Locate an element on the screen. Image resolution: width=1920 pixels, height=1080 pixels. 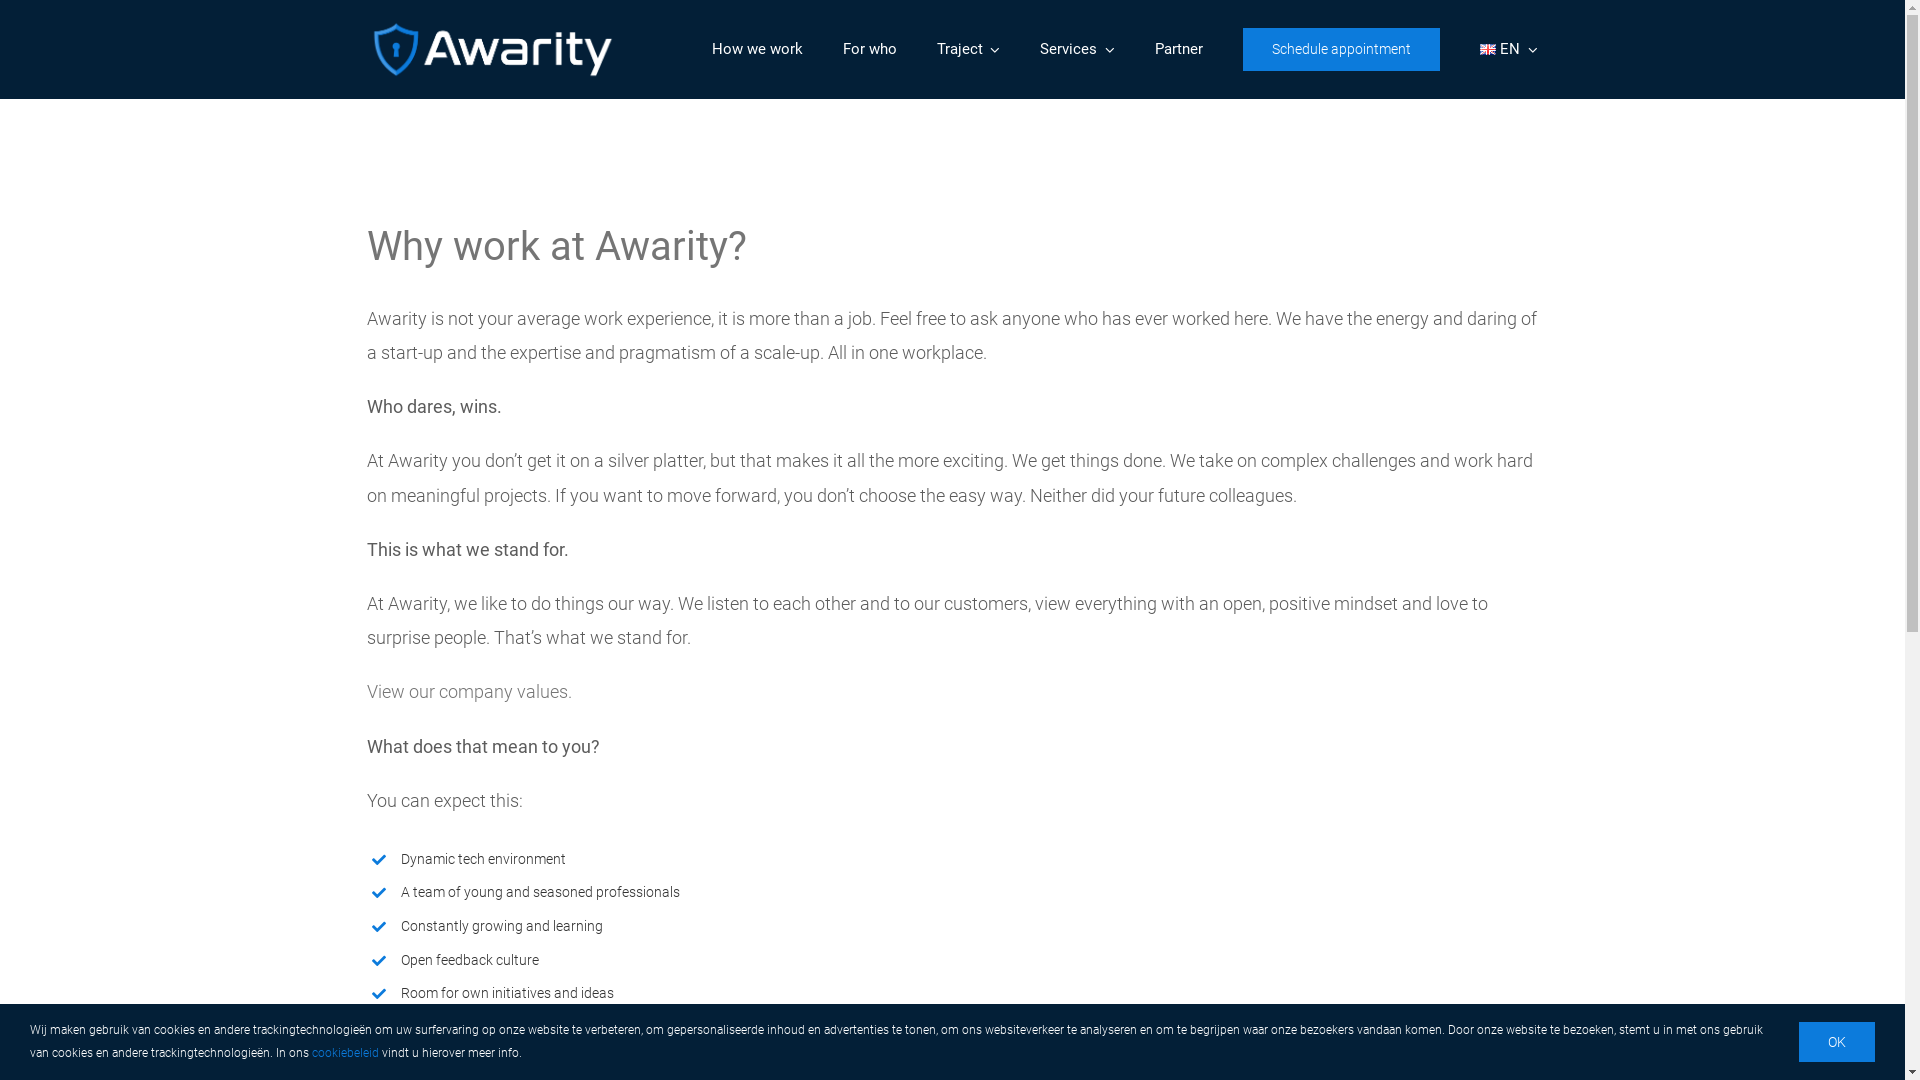
For who is located at coordinates (869, 50).